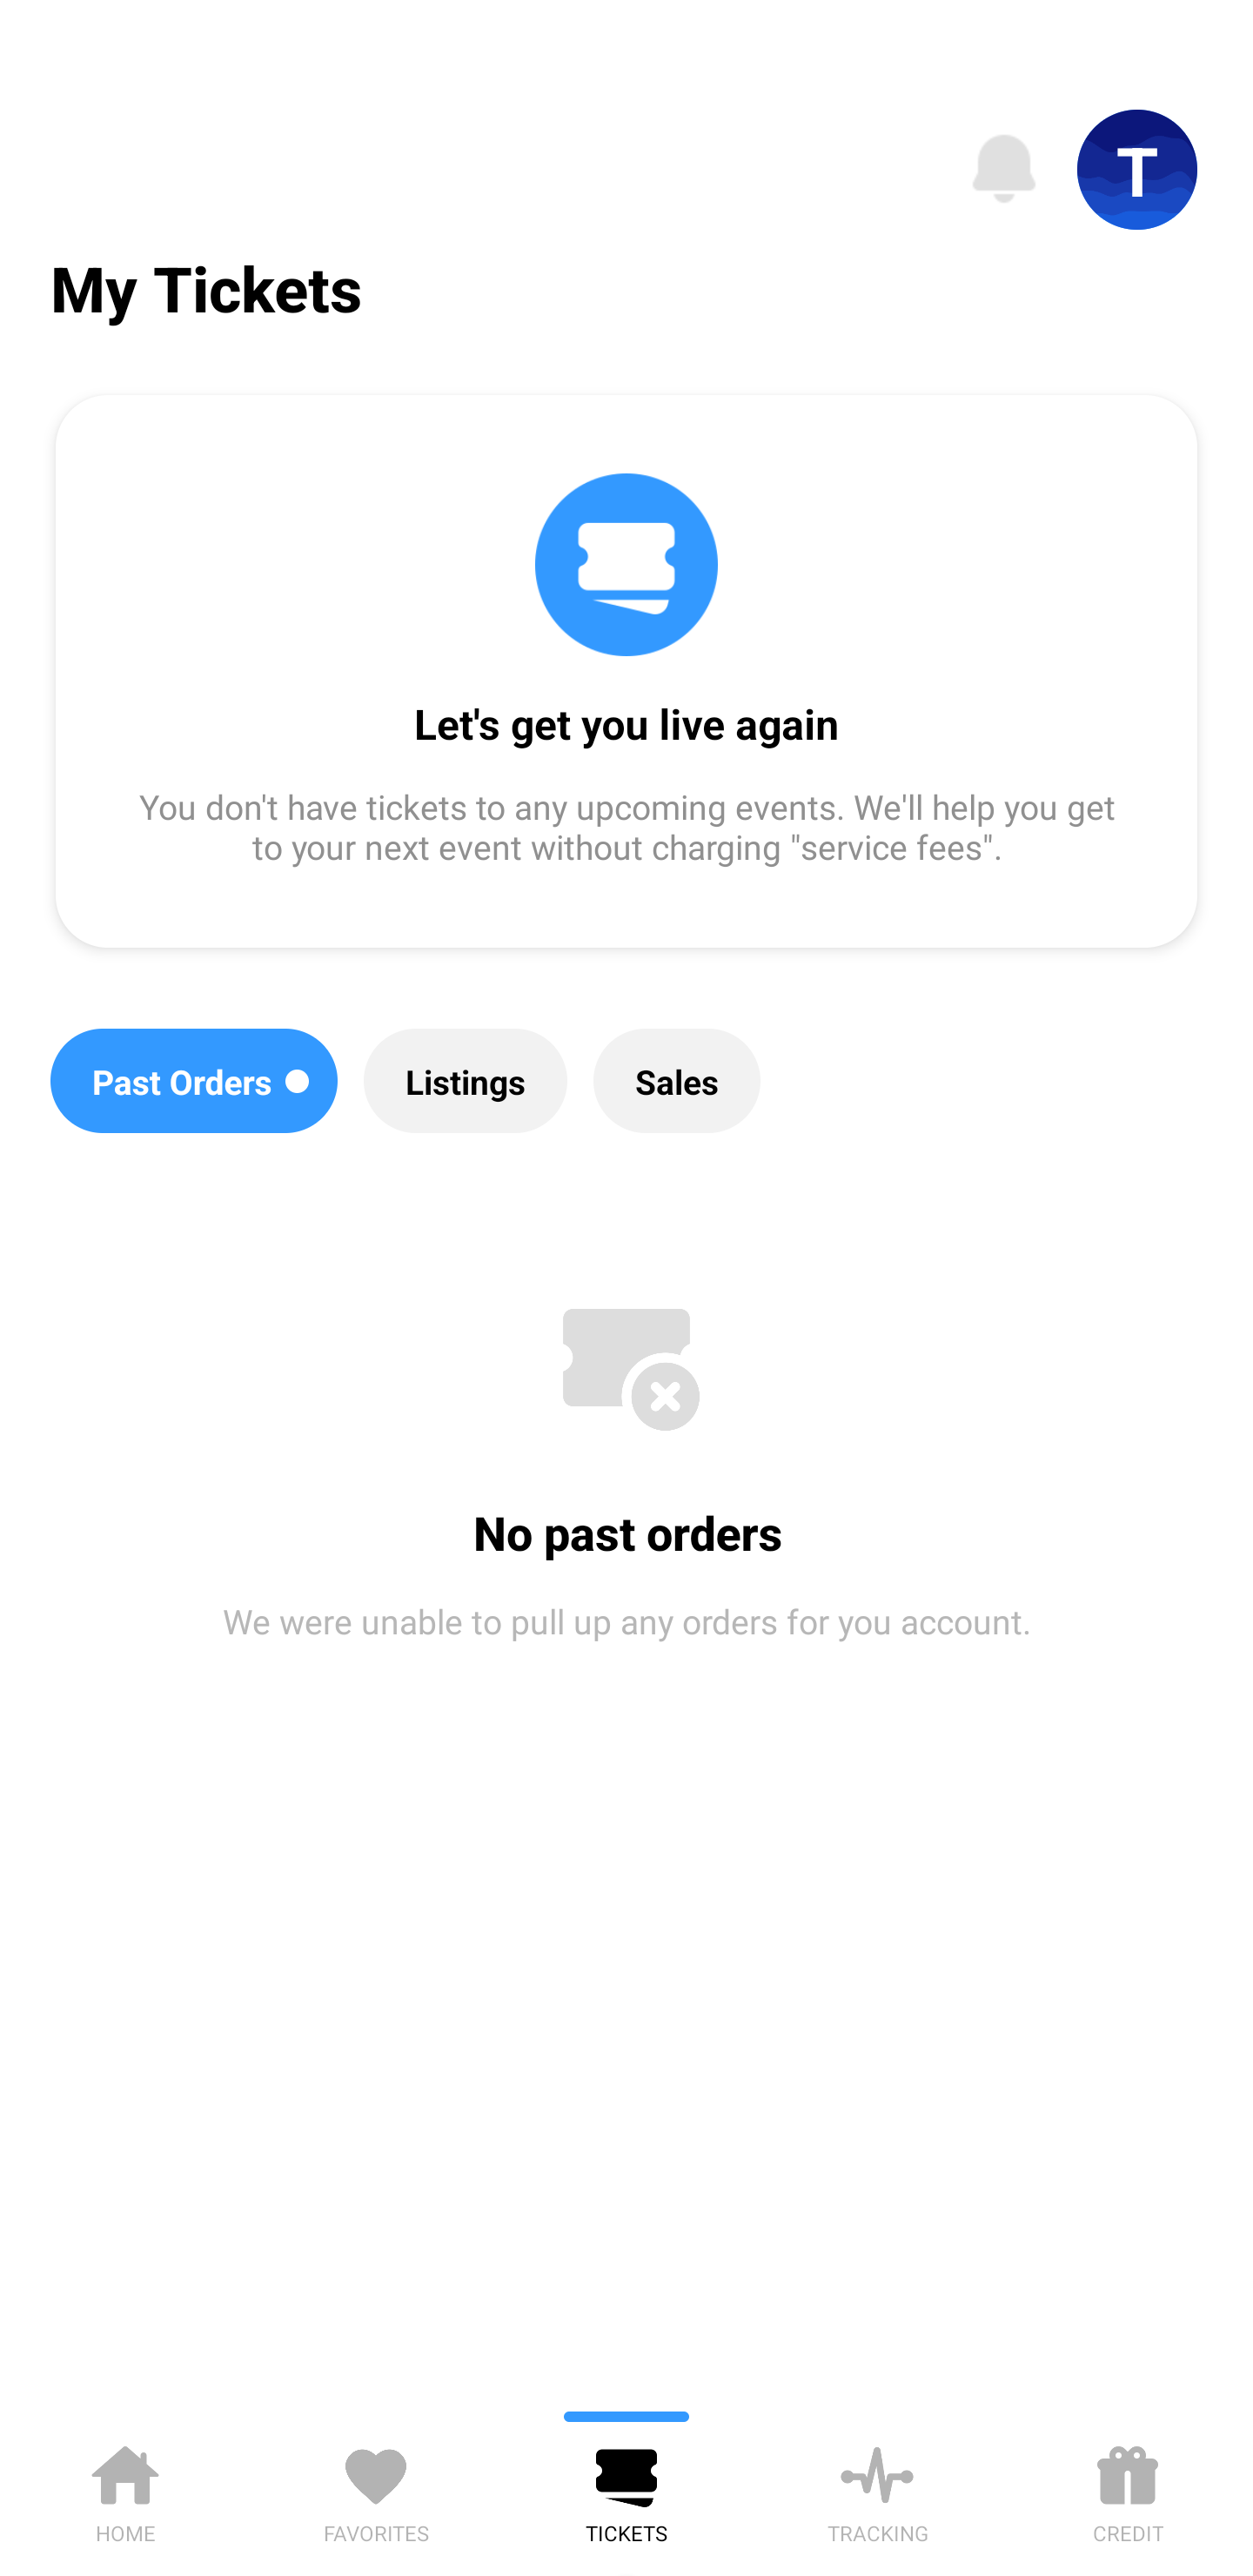  What do you see at coordinates (1128, 2489) in the screenshot?
I see `CREDIT` at bounding box center [1128, 2489].